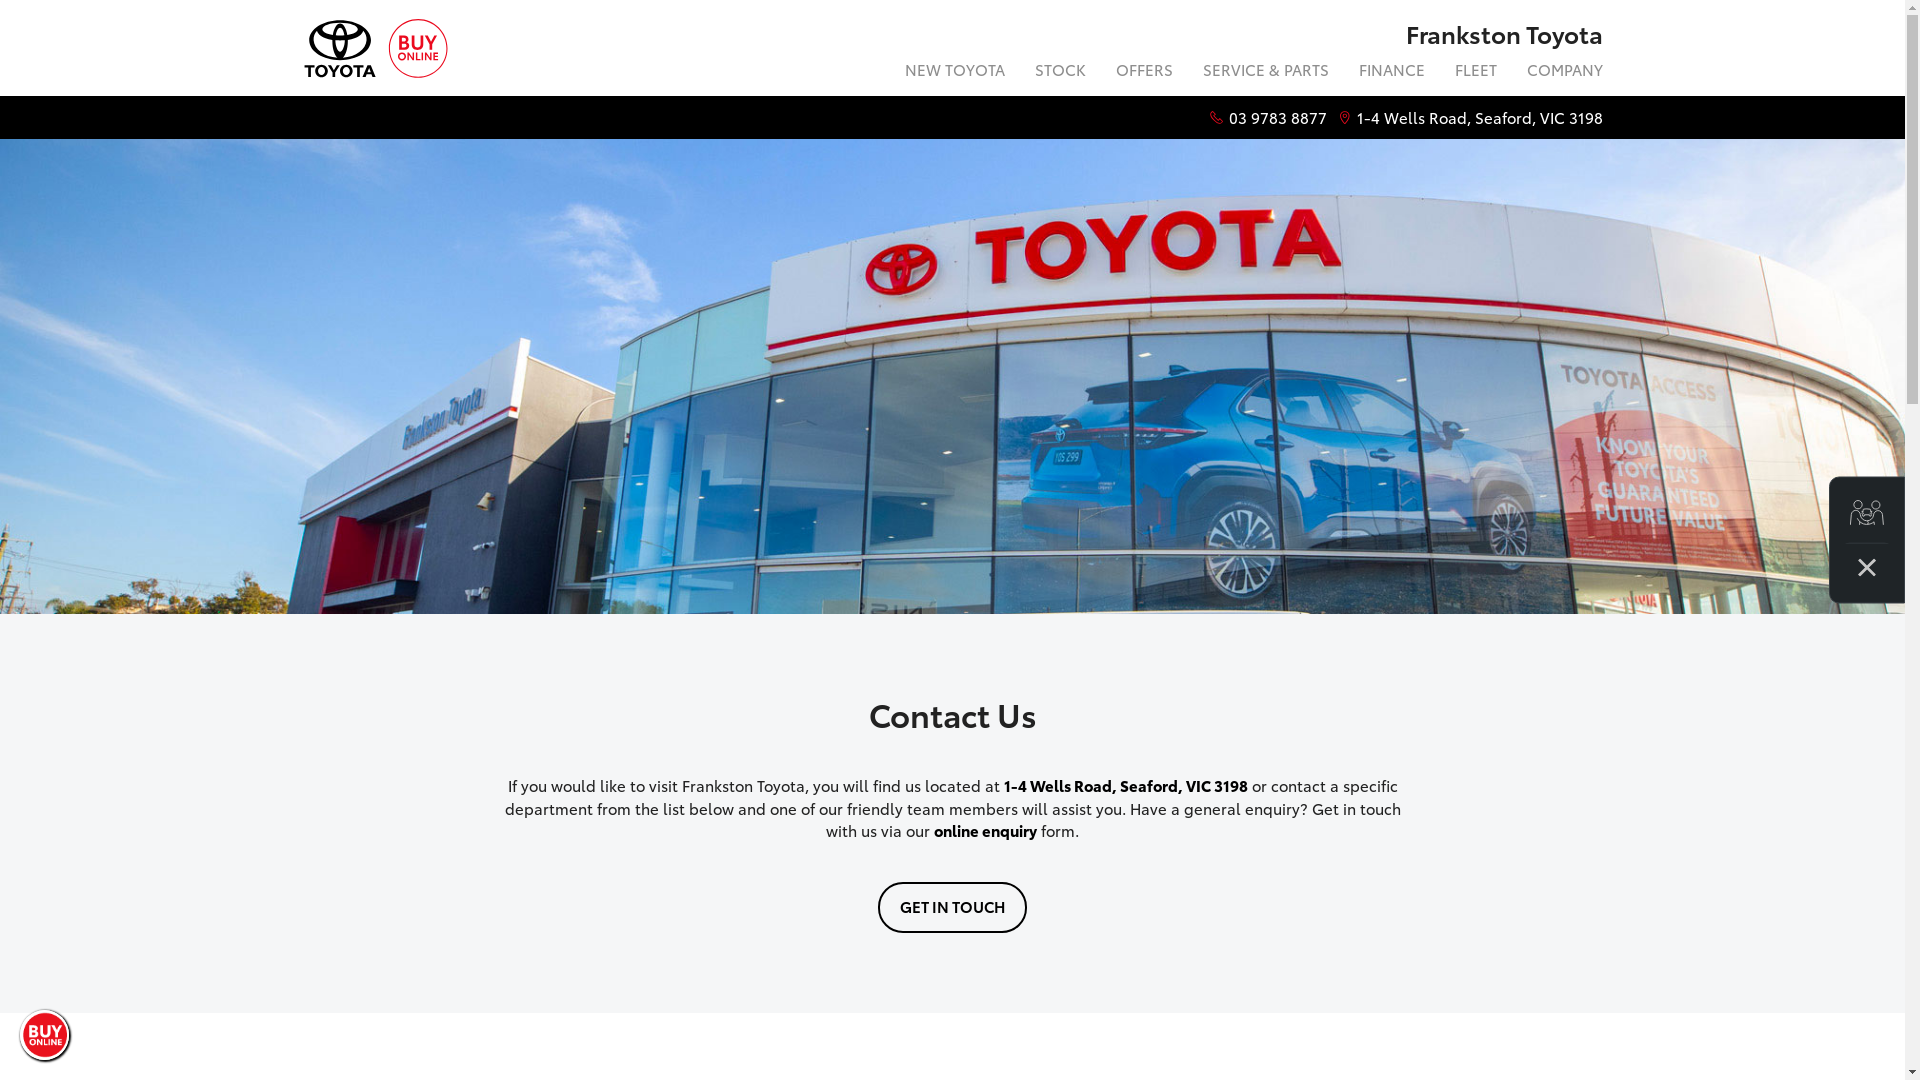 This screenshot has width=1920, height=1080. Describe the element at coordinates (1060, 72) in the screenshot. I see `STOCK` at that location.